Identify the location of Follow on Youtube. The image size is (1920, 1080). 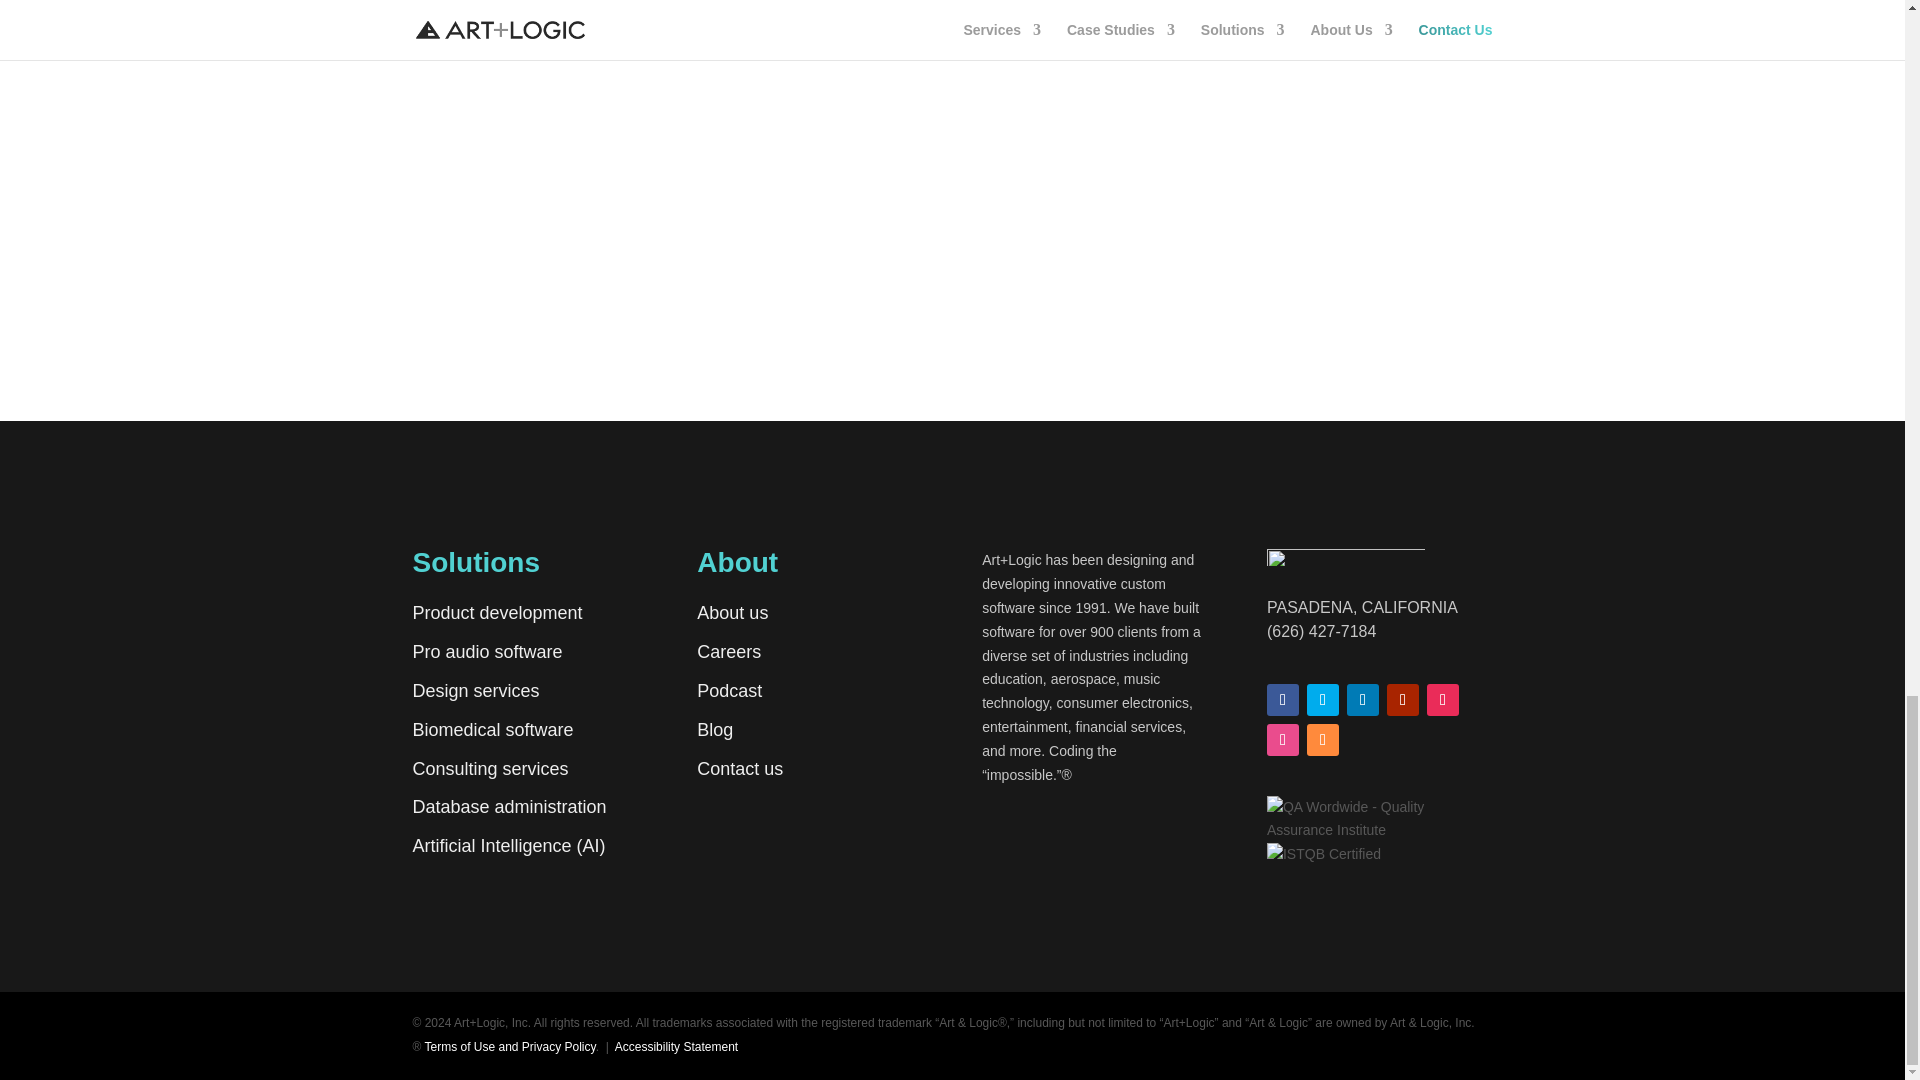
(1402, 700).